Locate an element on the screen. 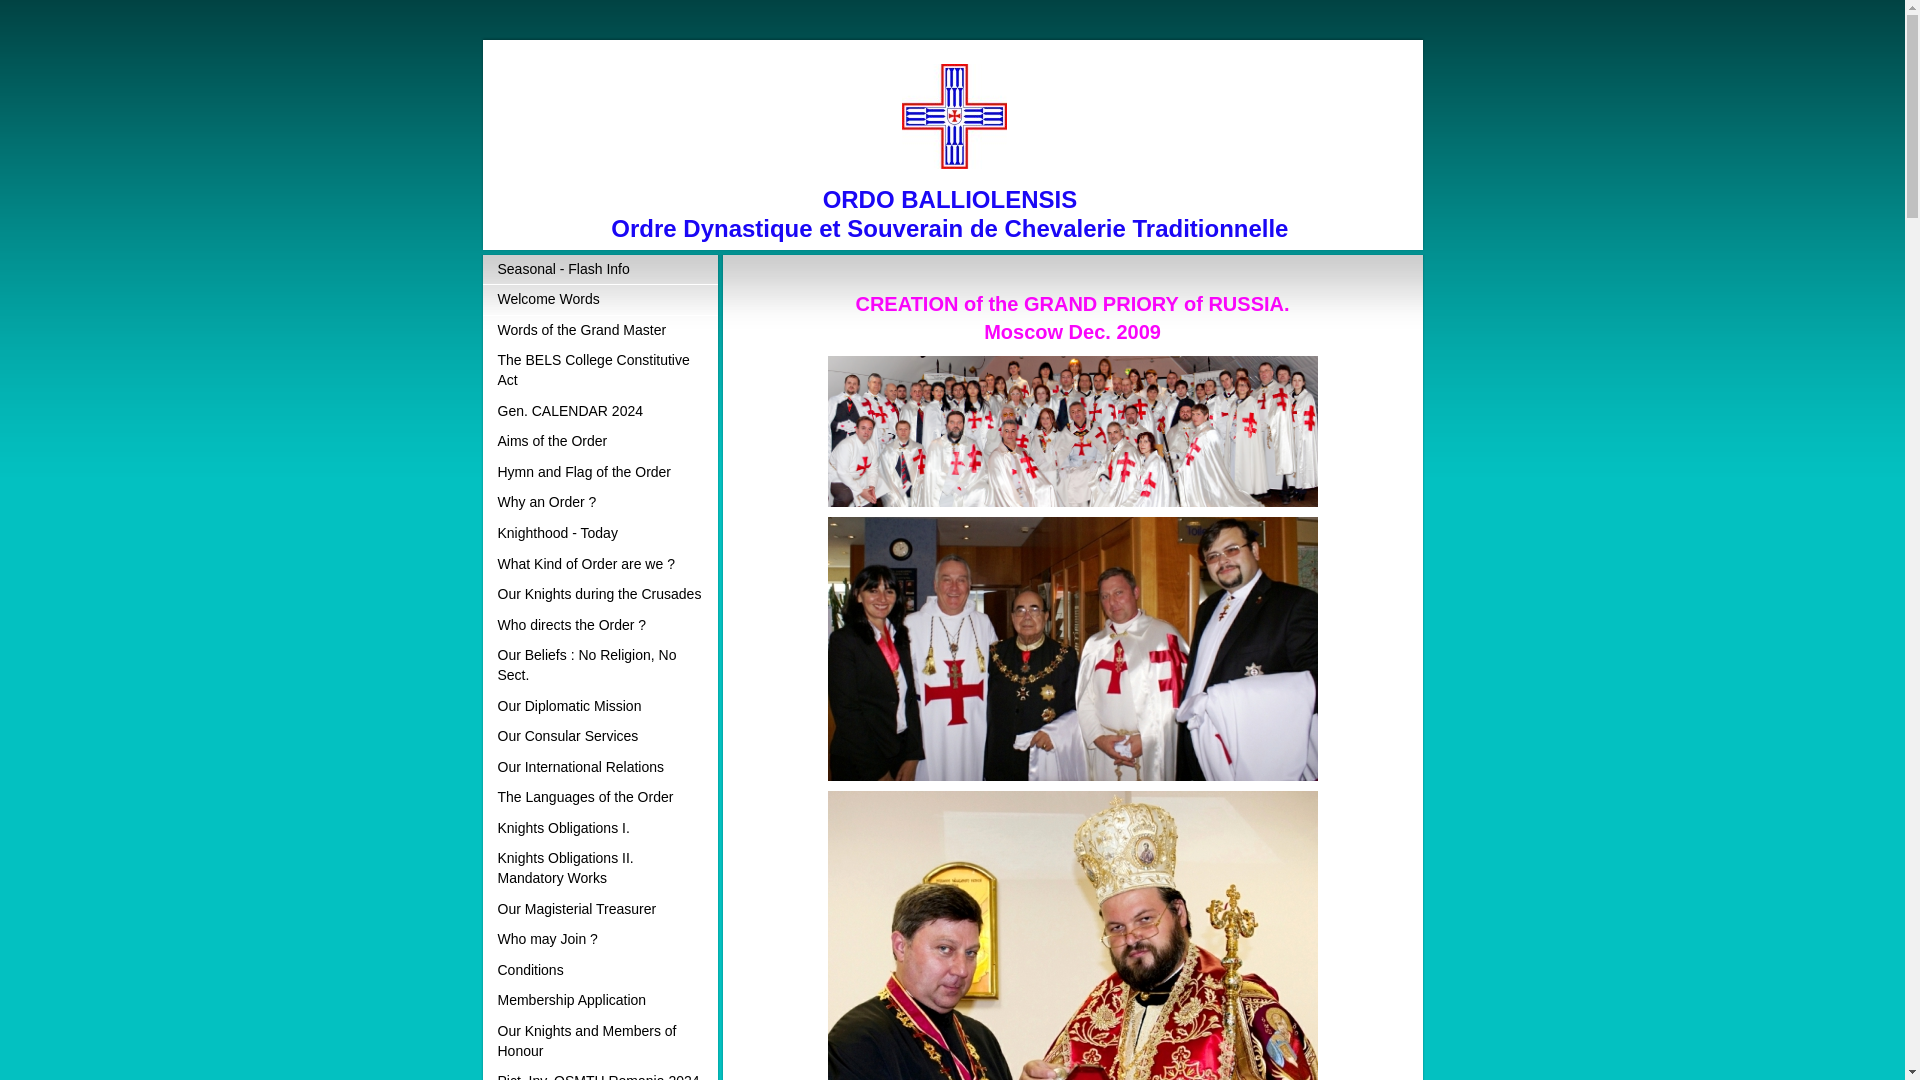 This screenshot has width=1920, height=1080. Our Consular Services is located at coordinates (598, 737).